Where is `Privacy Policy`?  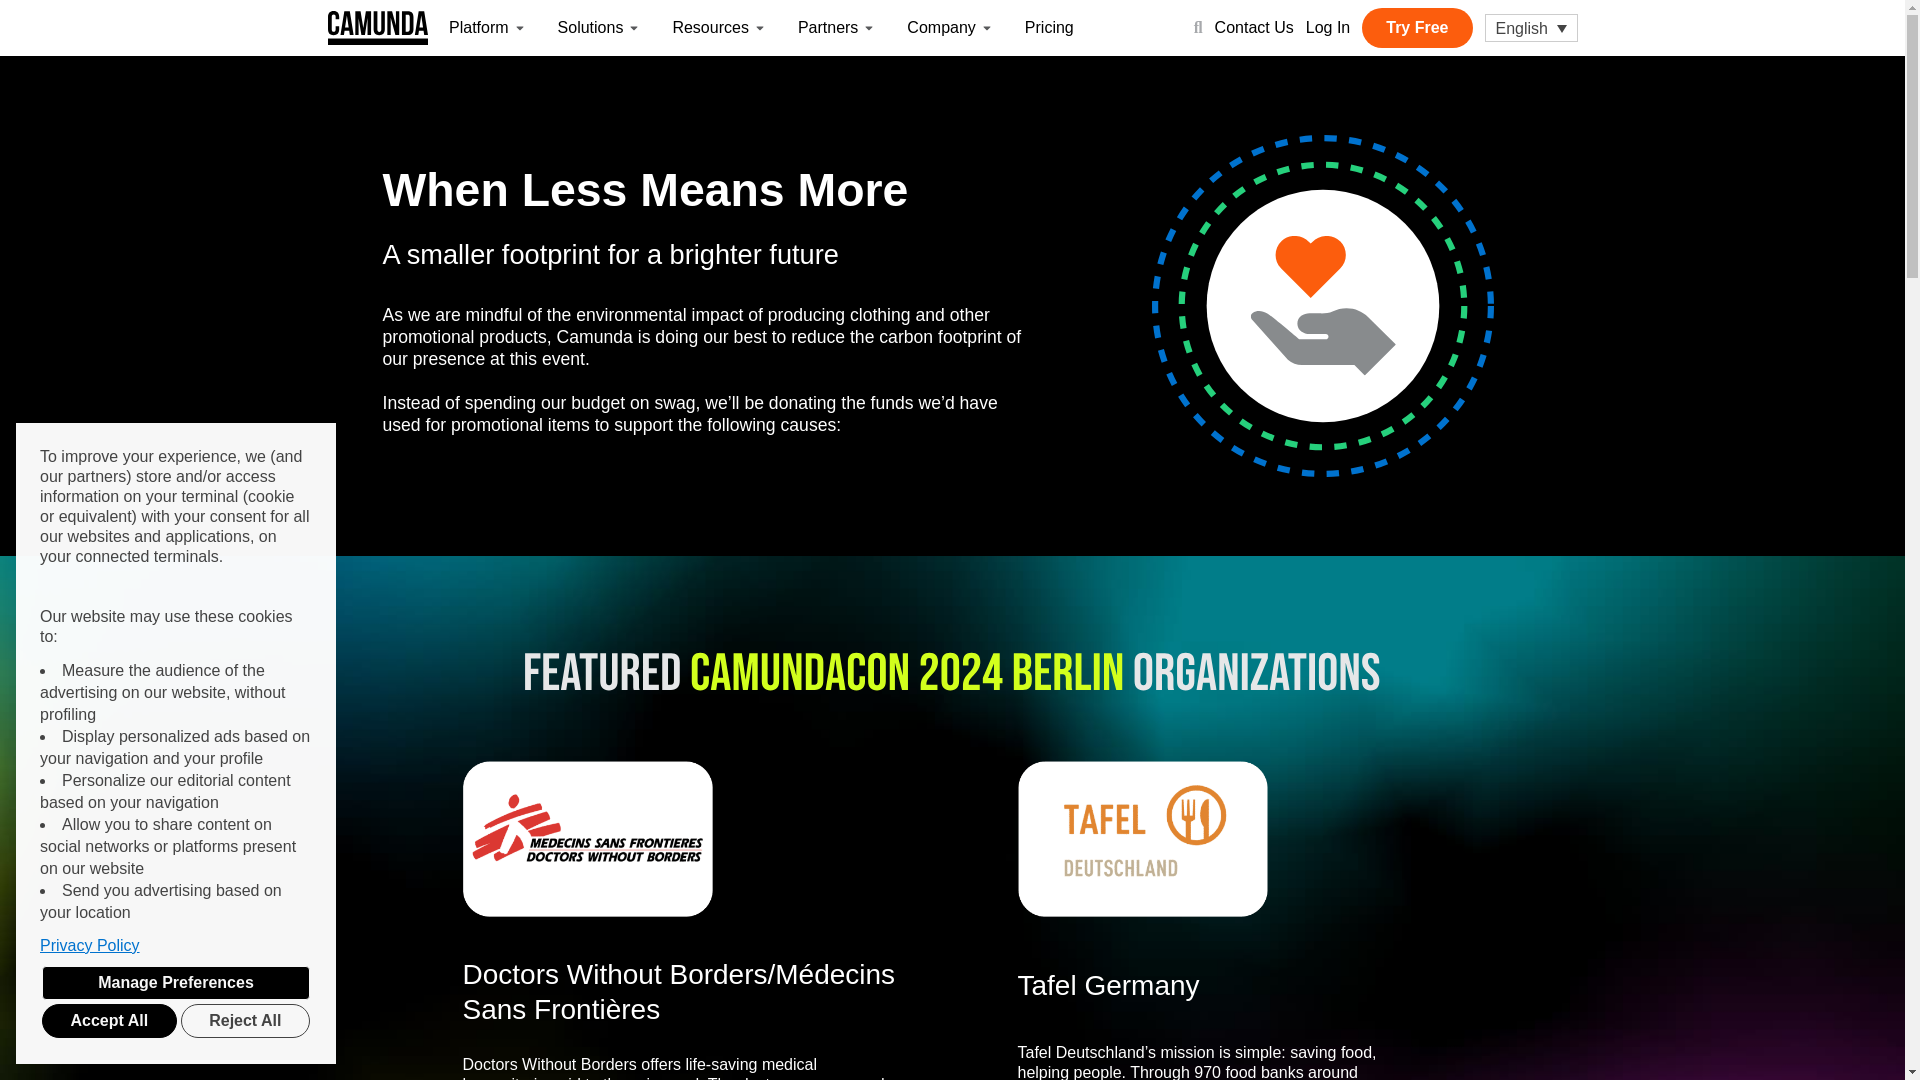 Privacy Policy is located at coordinates (176, 946).